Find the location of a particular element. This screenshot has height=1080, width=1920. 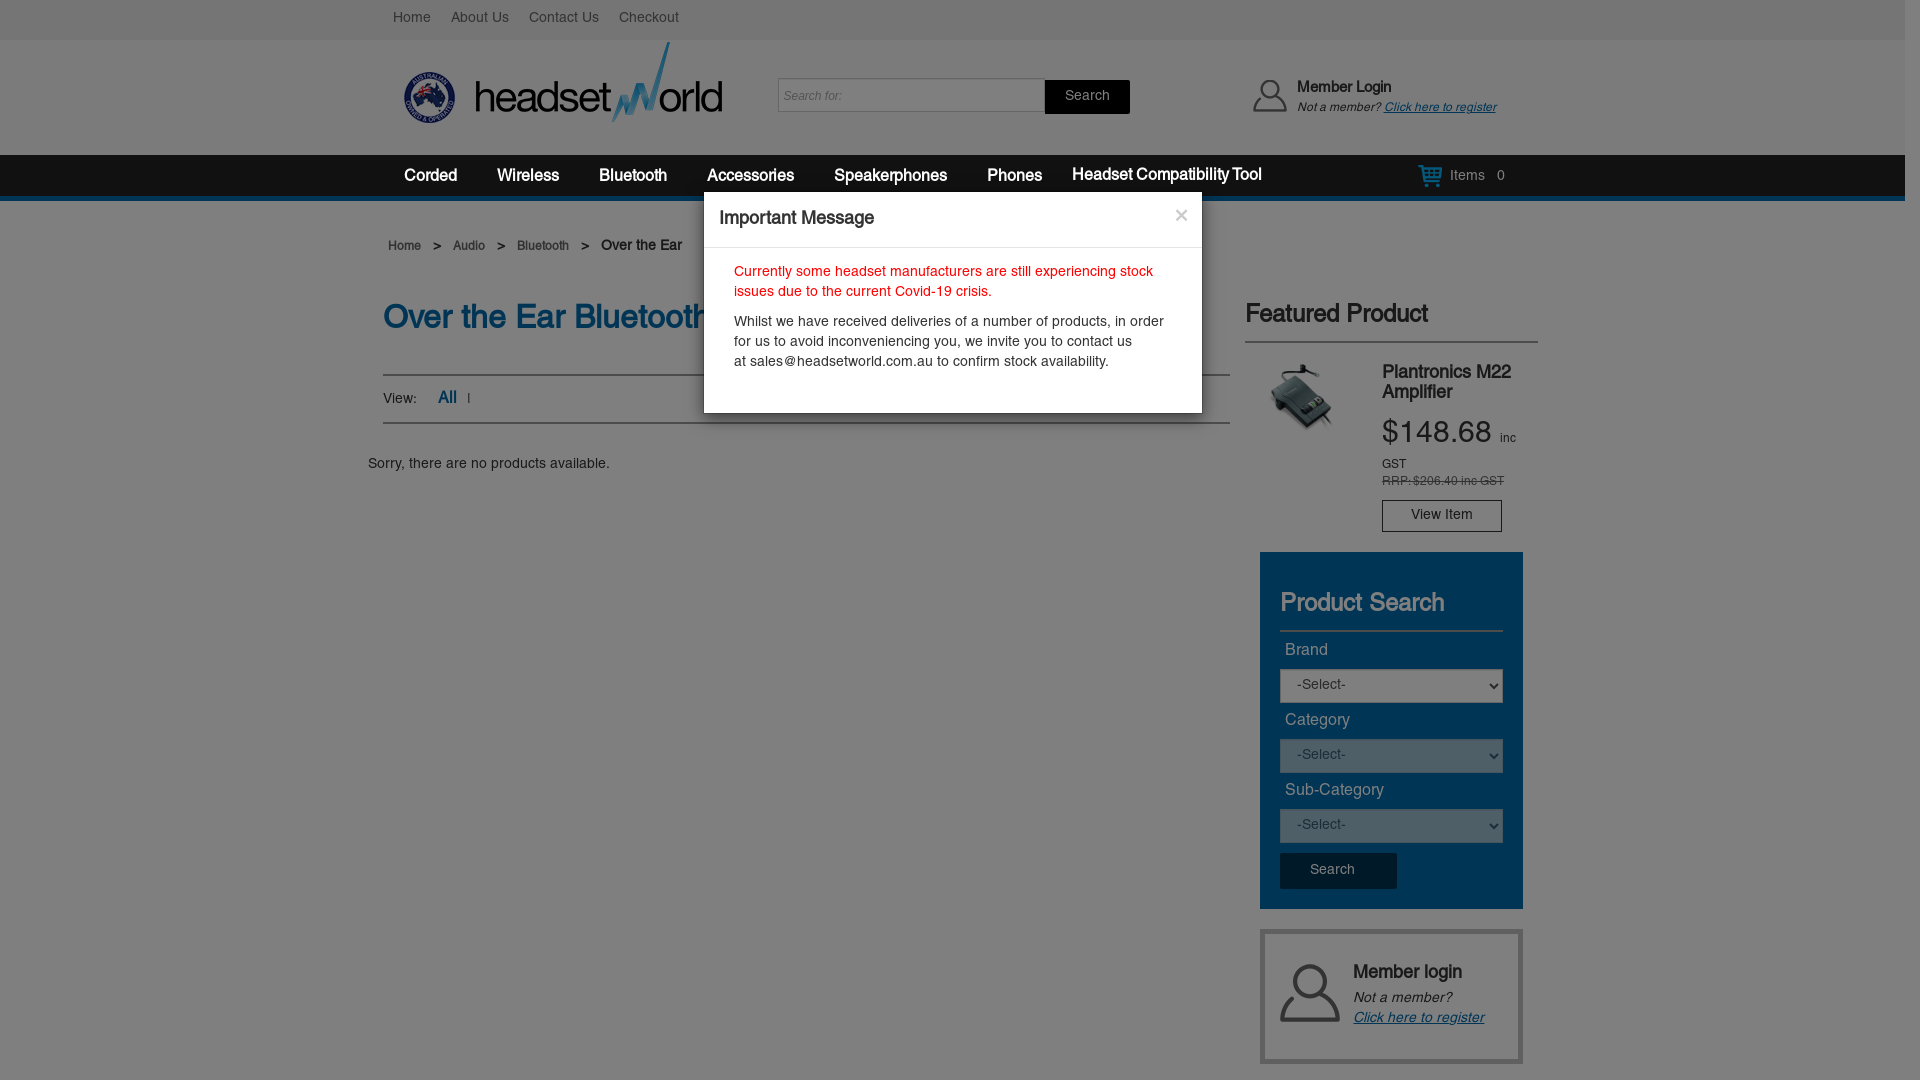

Search is located at coordinates (1086, 97).